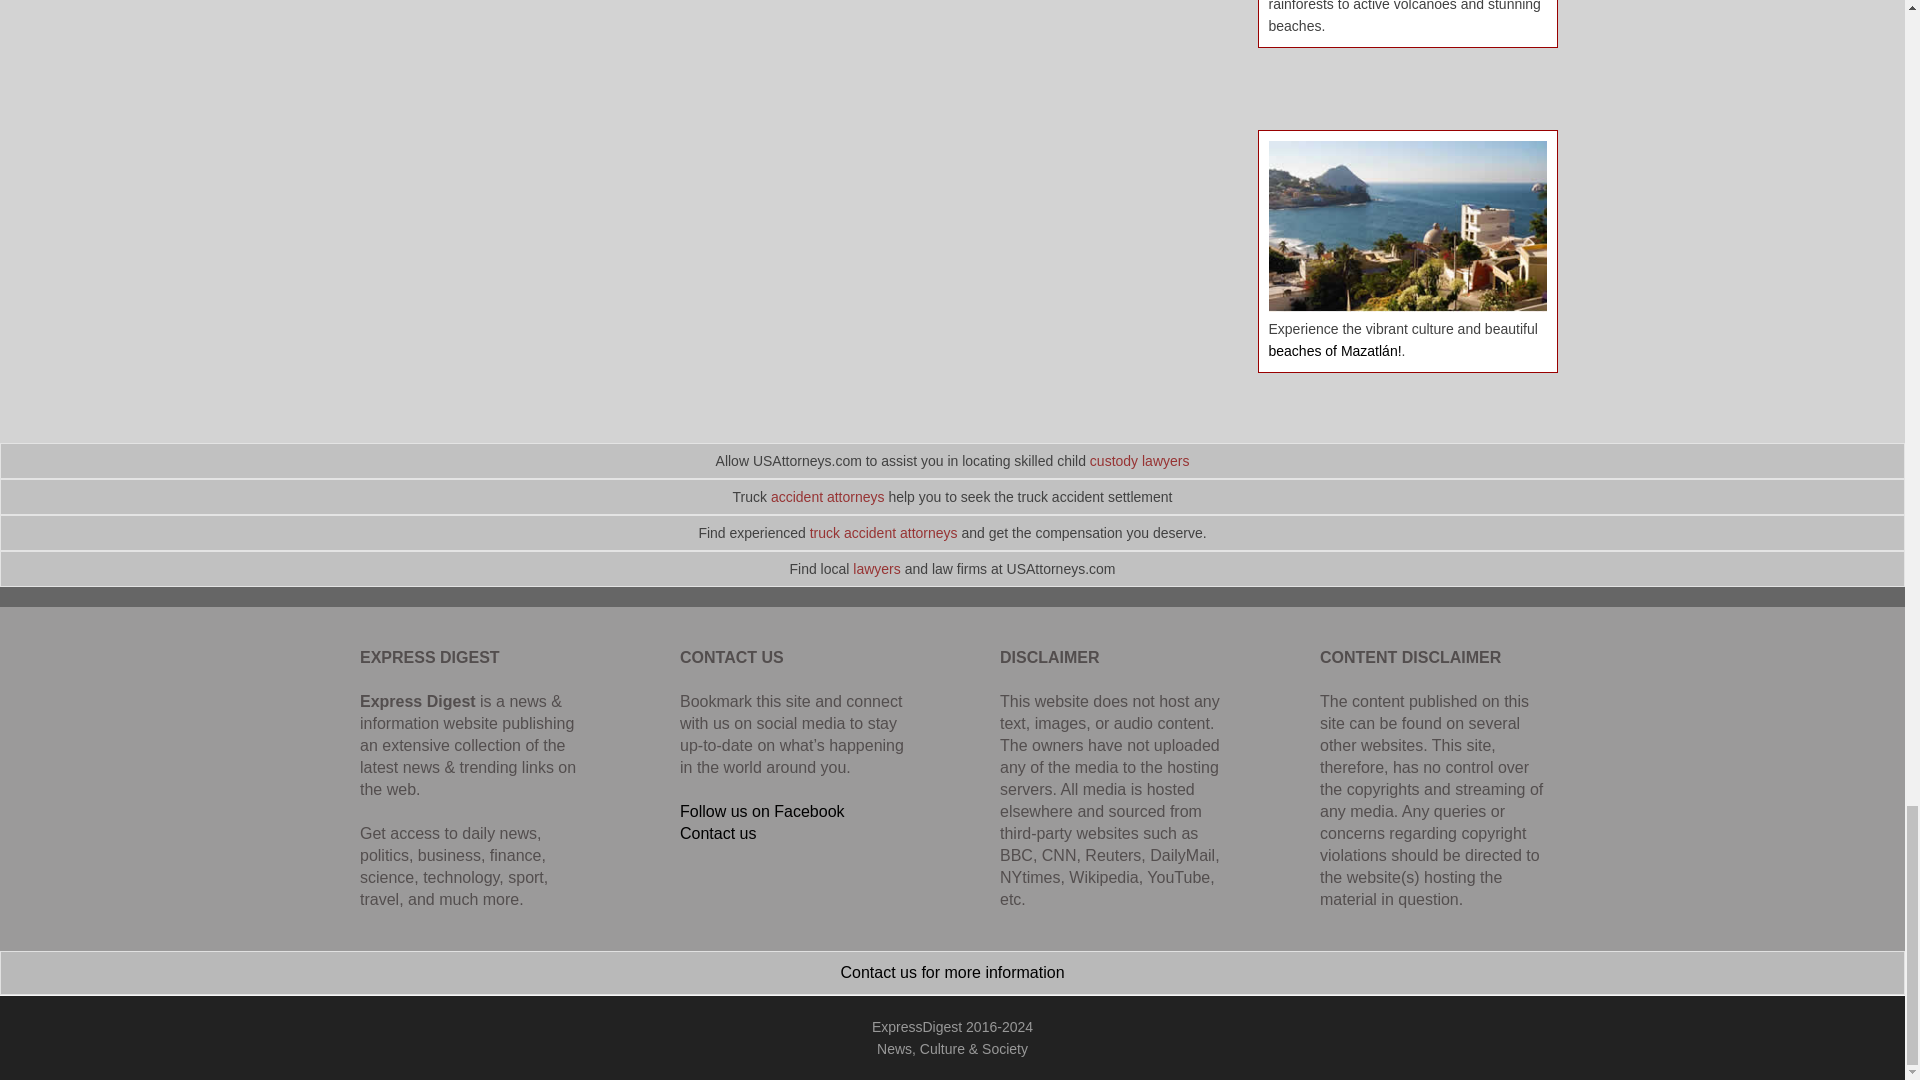 The width and height of the screenshot is (1920, 1080). I want to click on truck accident attorneys, so click(884, 532).